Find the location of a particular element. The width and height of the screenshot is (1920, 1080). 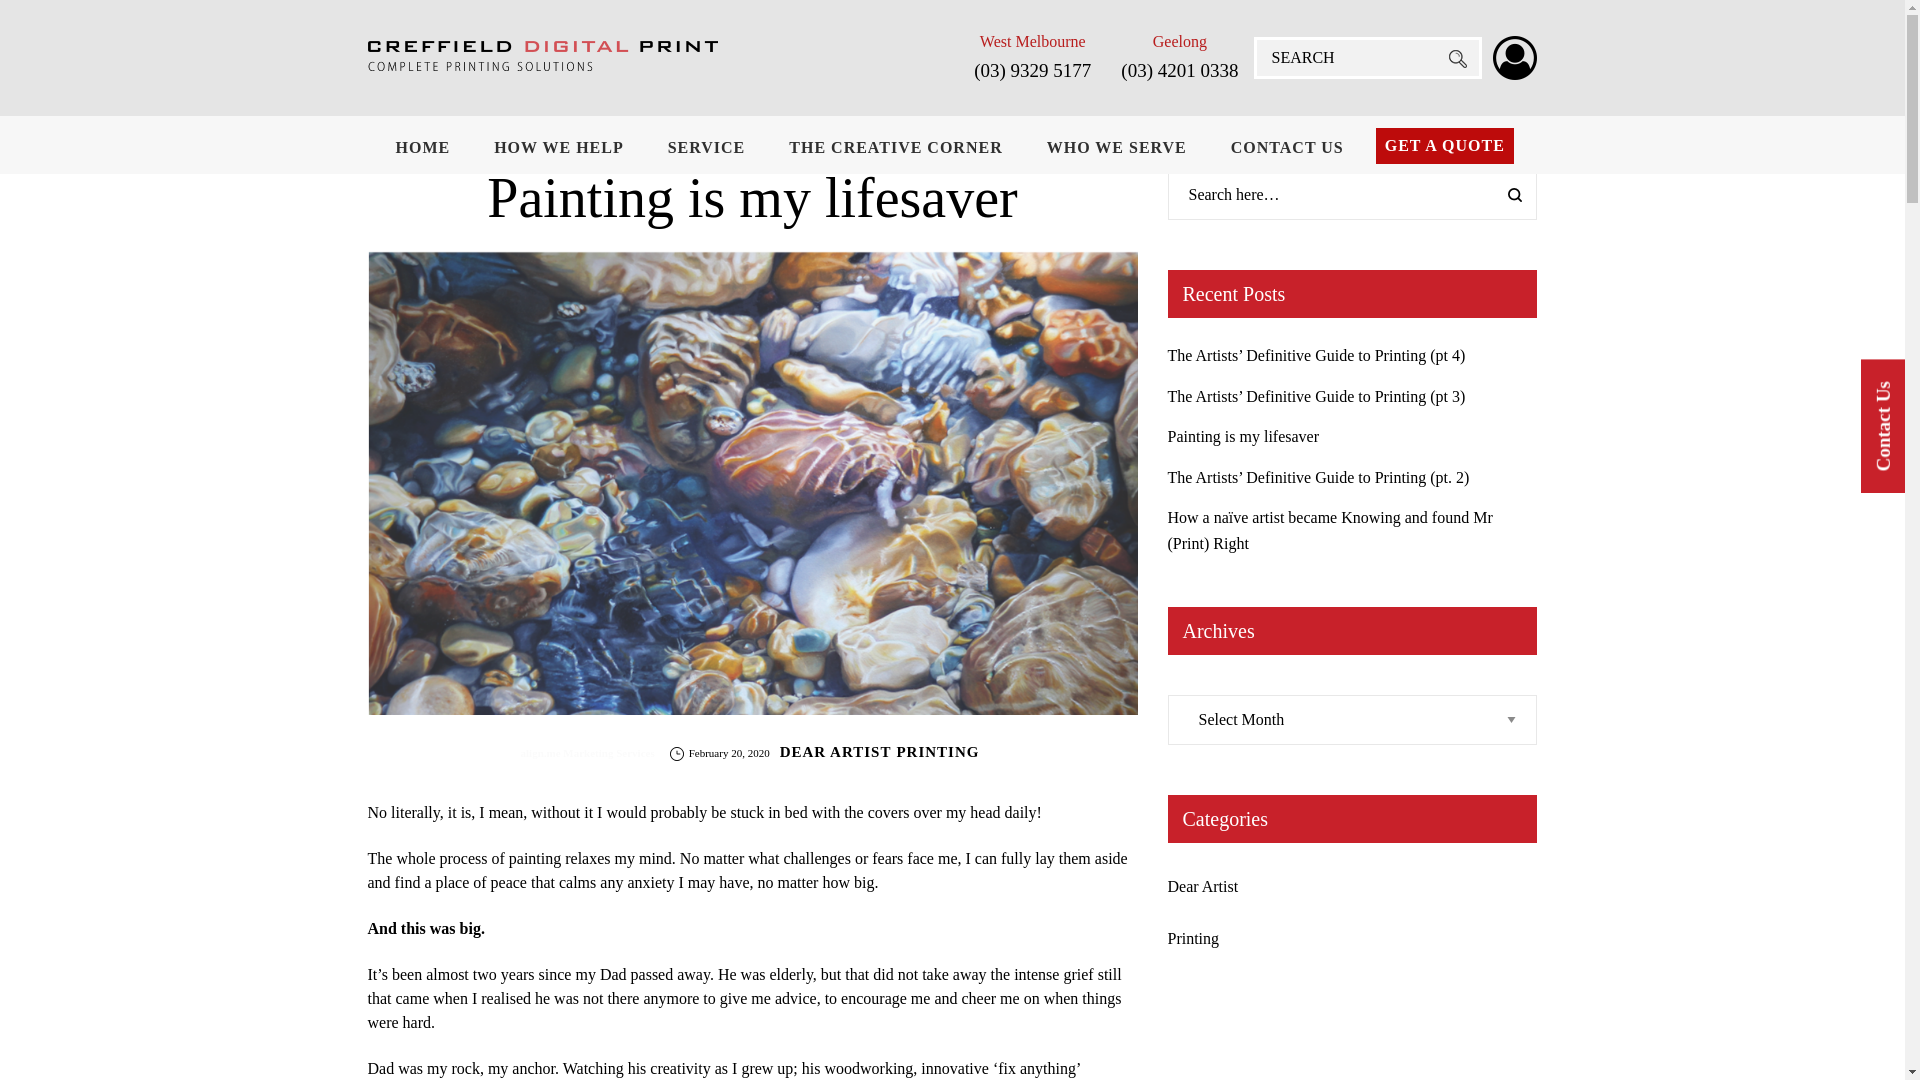

GET A QUOTE is located at coordinates (1445, 146).